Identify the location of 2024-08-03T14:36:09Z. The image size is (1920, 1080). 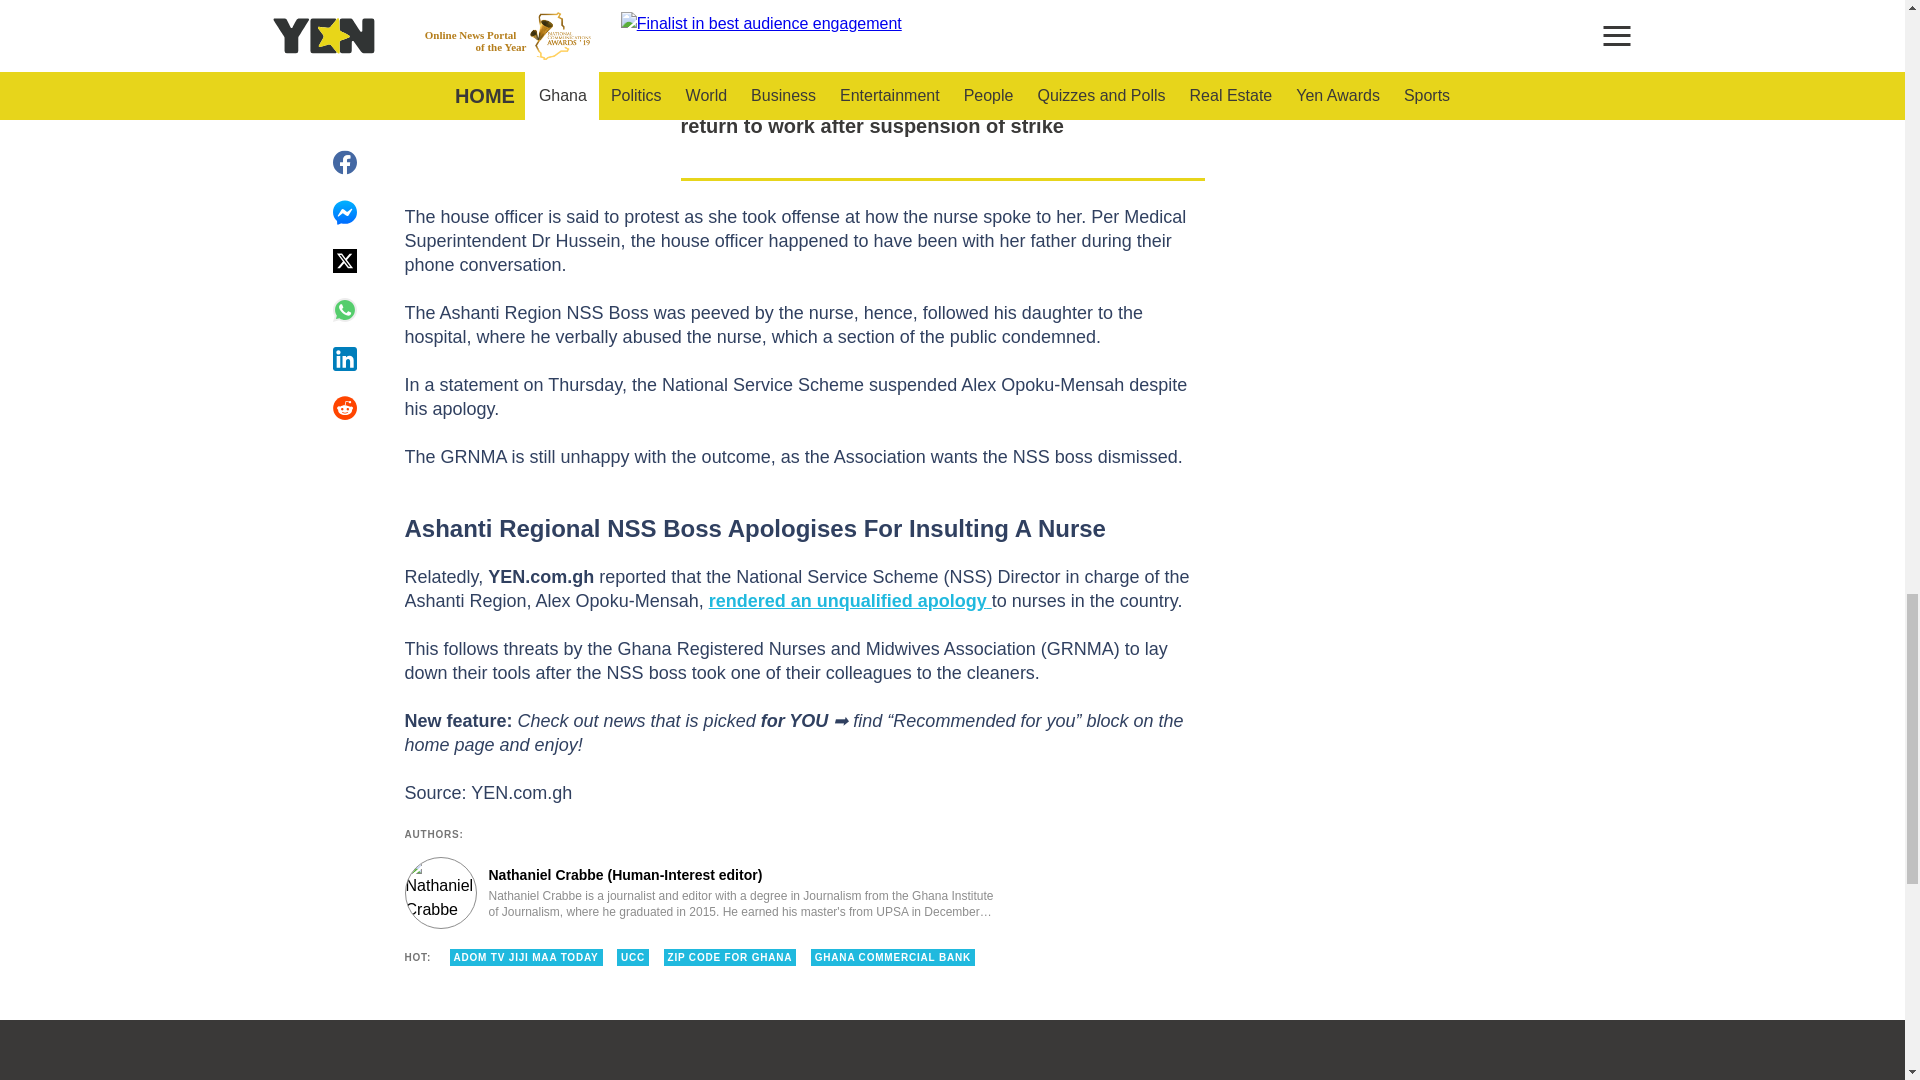
(1294, 110).